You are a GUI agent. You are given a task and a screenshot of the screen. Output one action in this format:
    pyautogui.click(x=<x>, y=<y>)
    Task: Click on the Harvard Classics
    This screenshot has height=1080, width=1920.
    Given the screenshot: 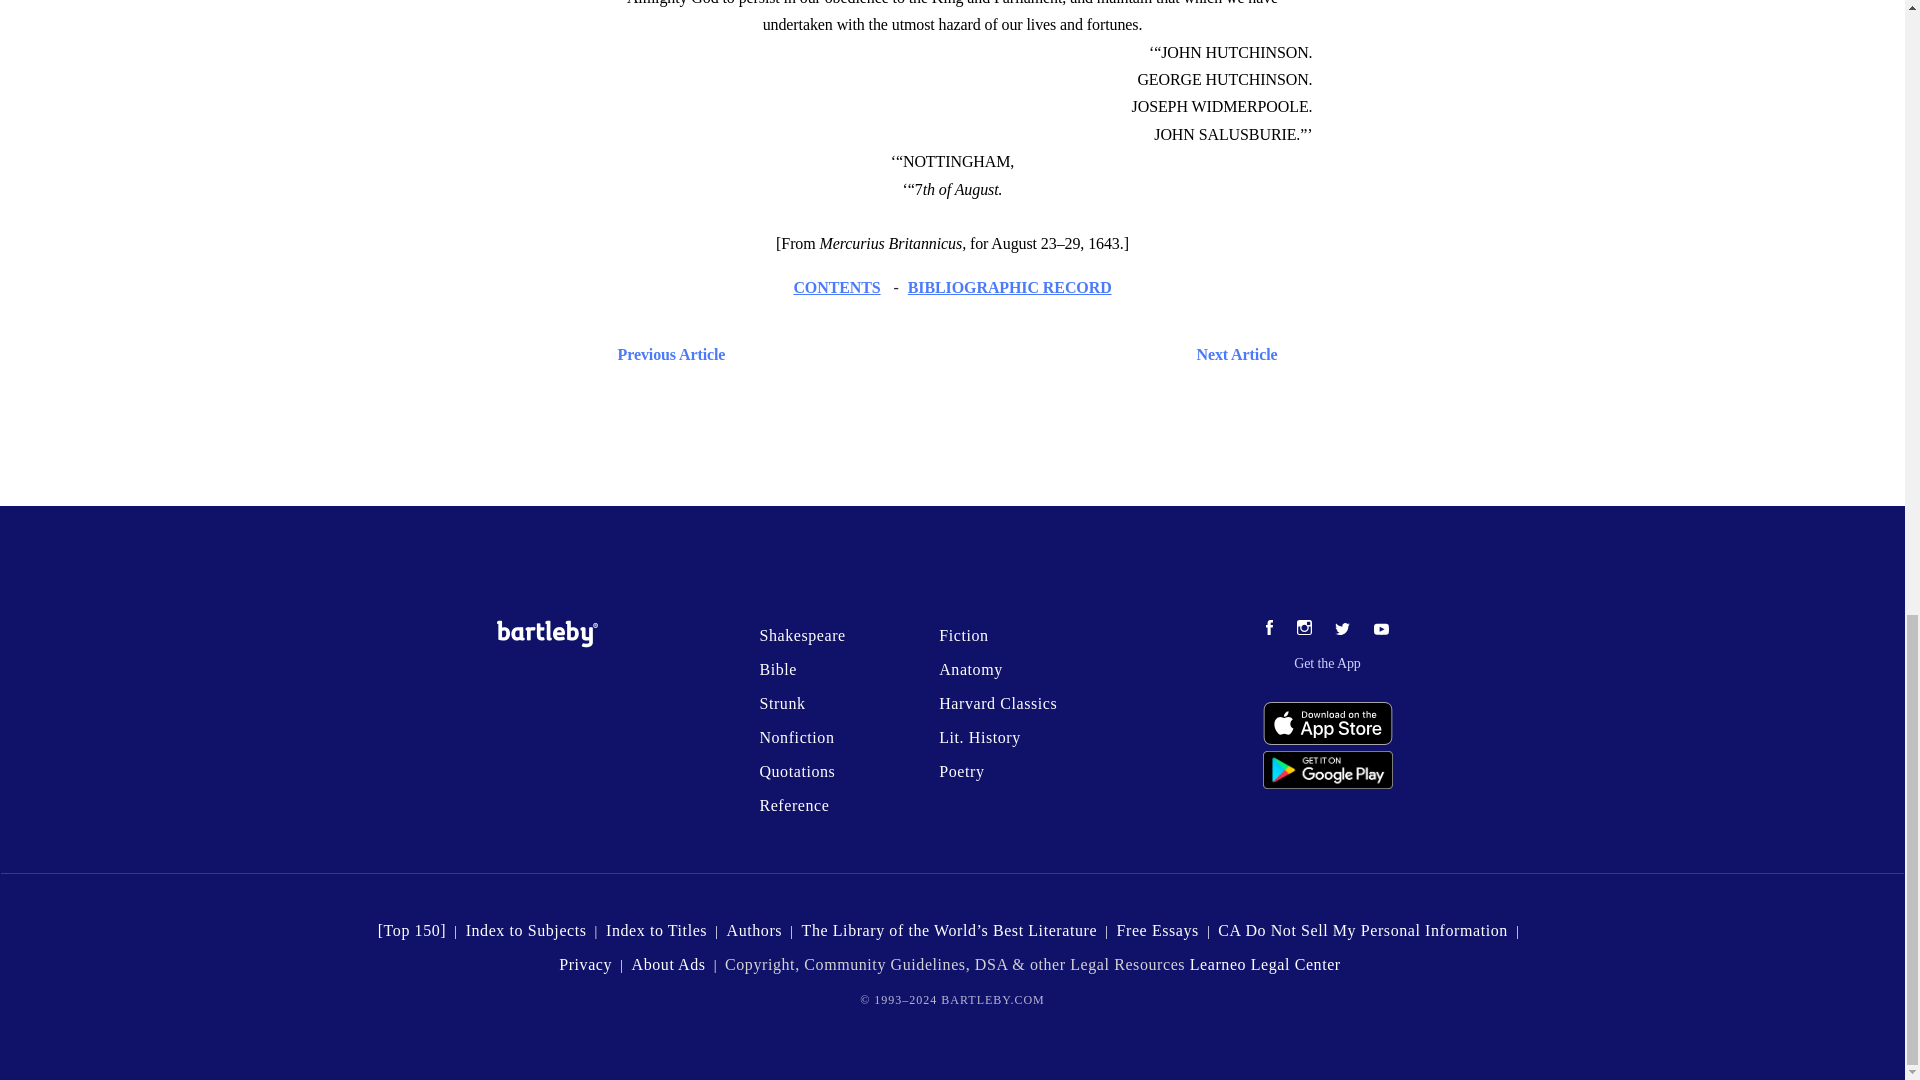 What is the action you would take?
    pyautogui.click(x=998, y=703)
    